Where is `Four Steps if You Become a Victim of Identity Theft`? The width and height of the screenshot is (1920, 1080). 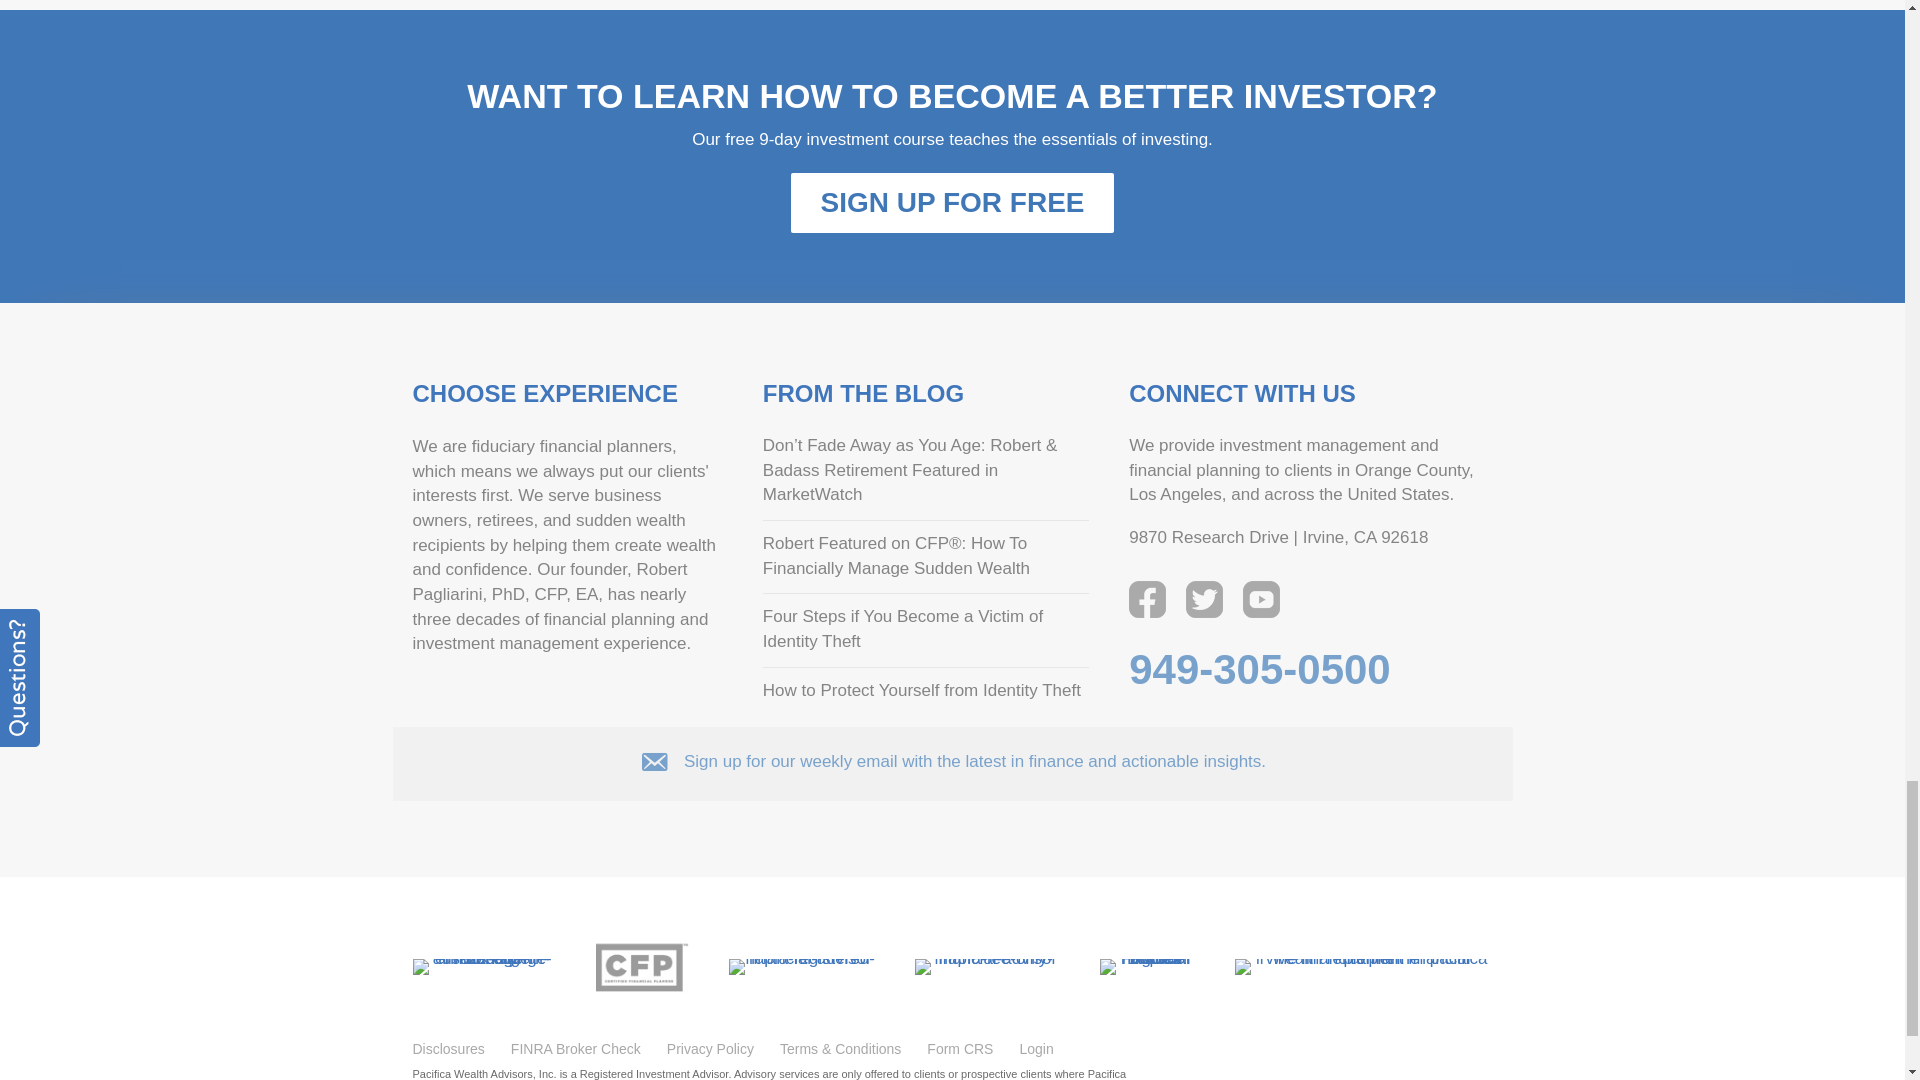 Four Steps if You Become a Victim of Identity Theft is located at coordinates (902, 628).